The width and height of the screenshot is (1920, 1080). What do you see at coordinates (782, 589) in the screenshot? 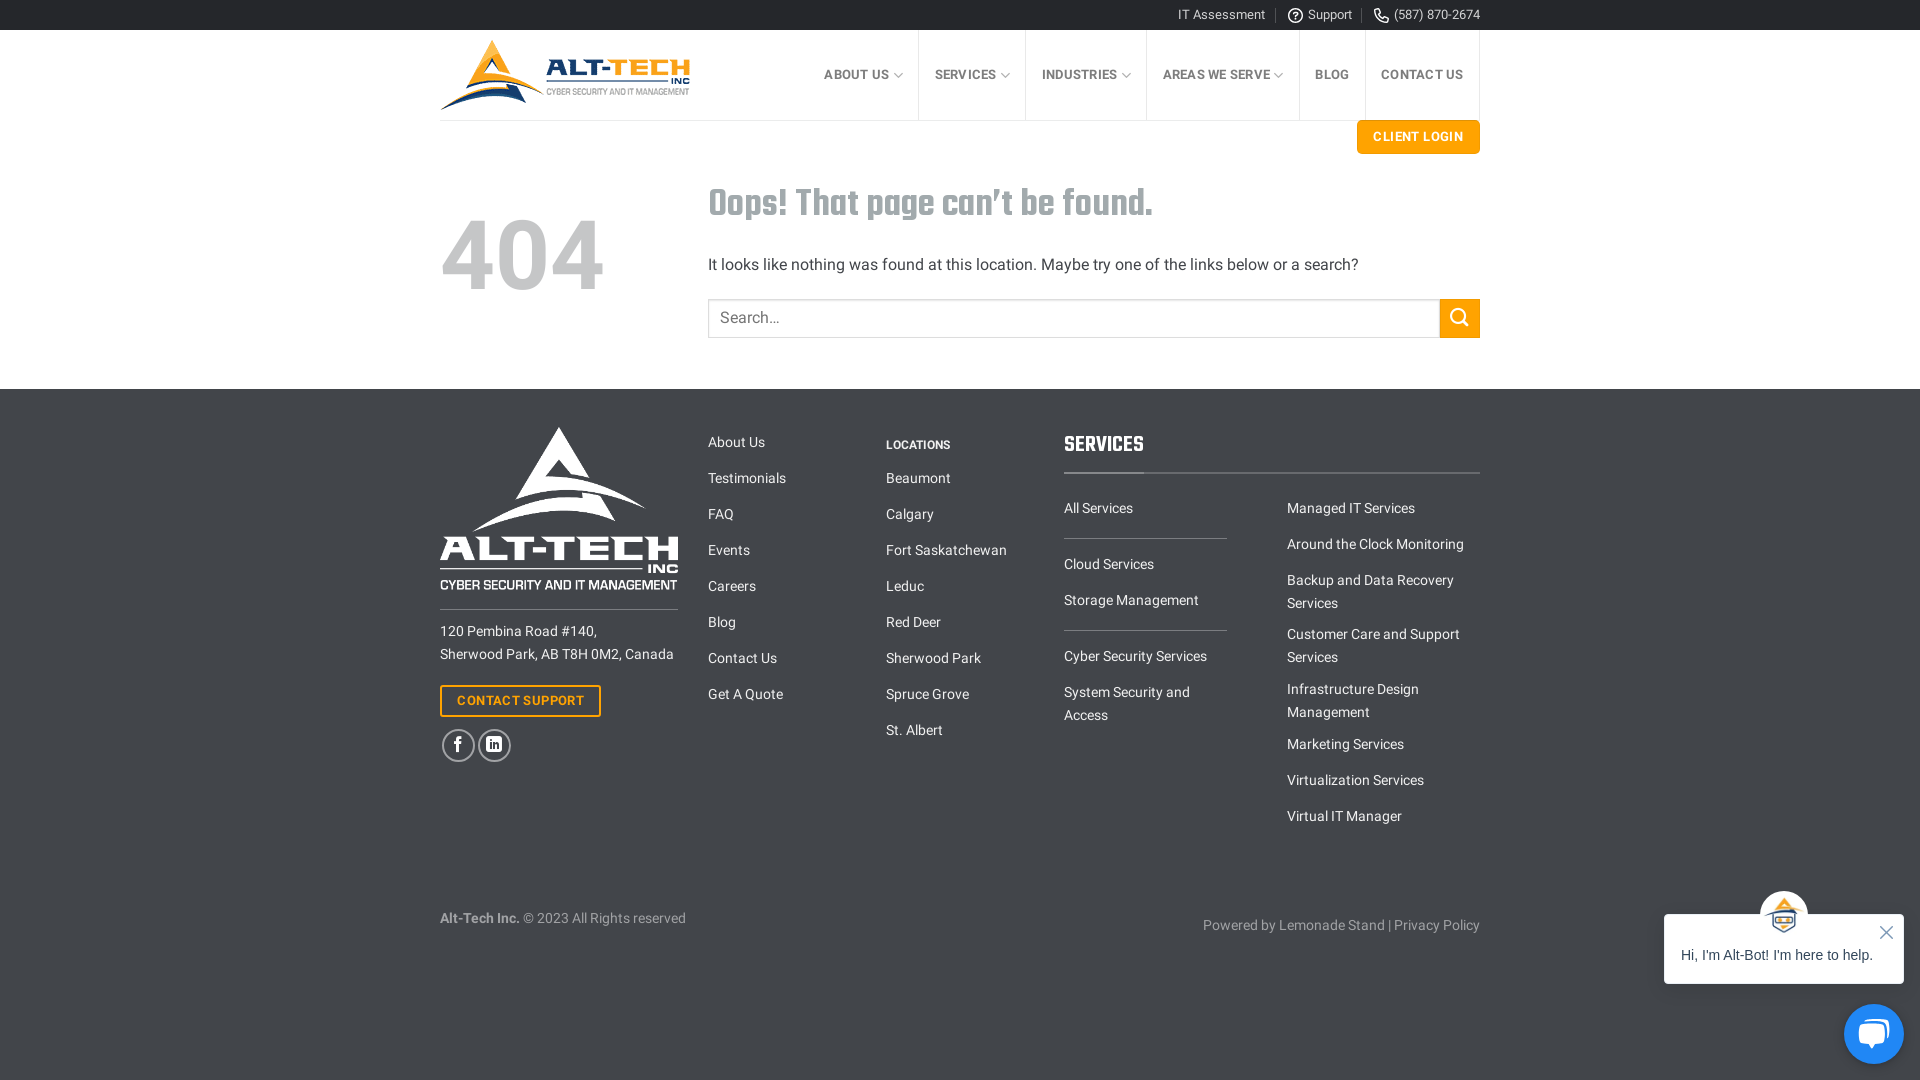
I see `Careers` at bounding box center [782, 589].